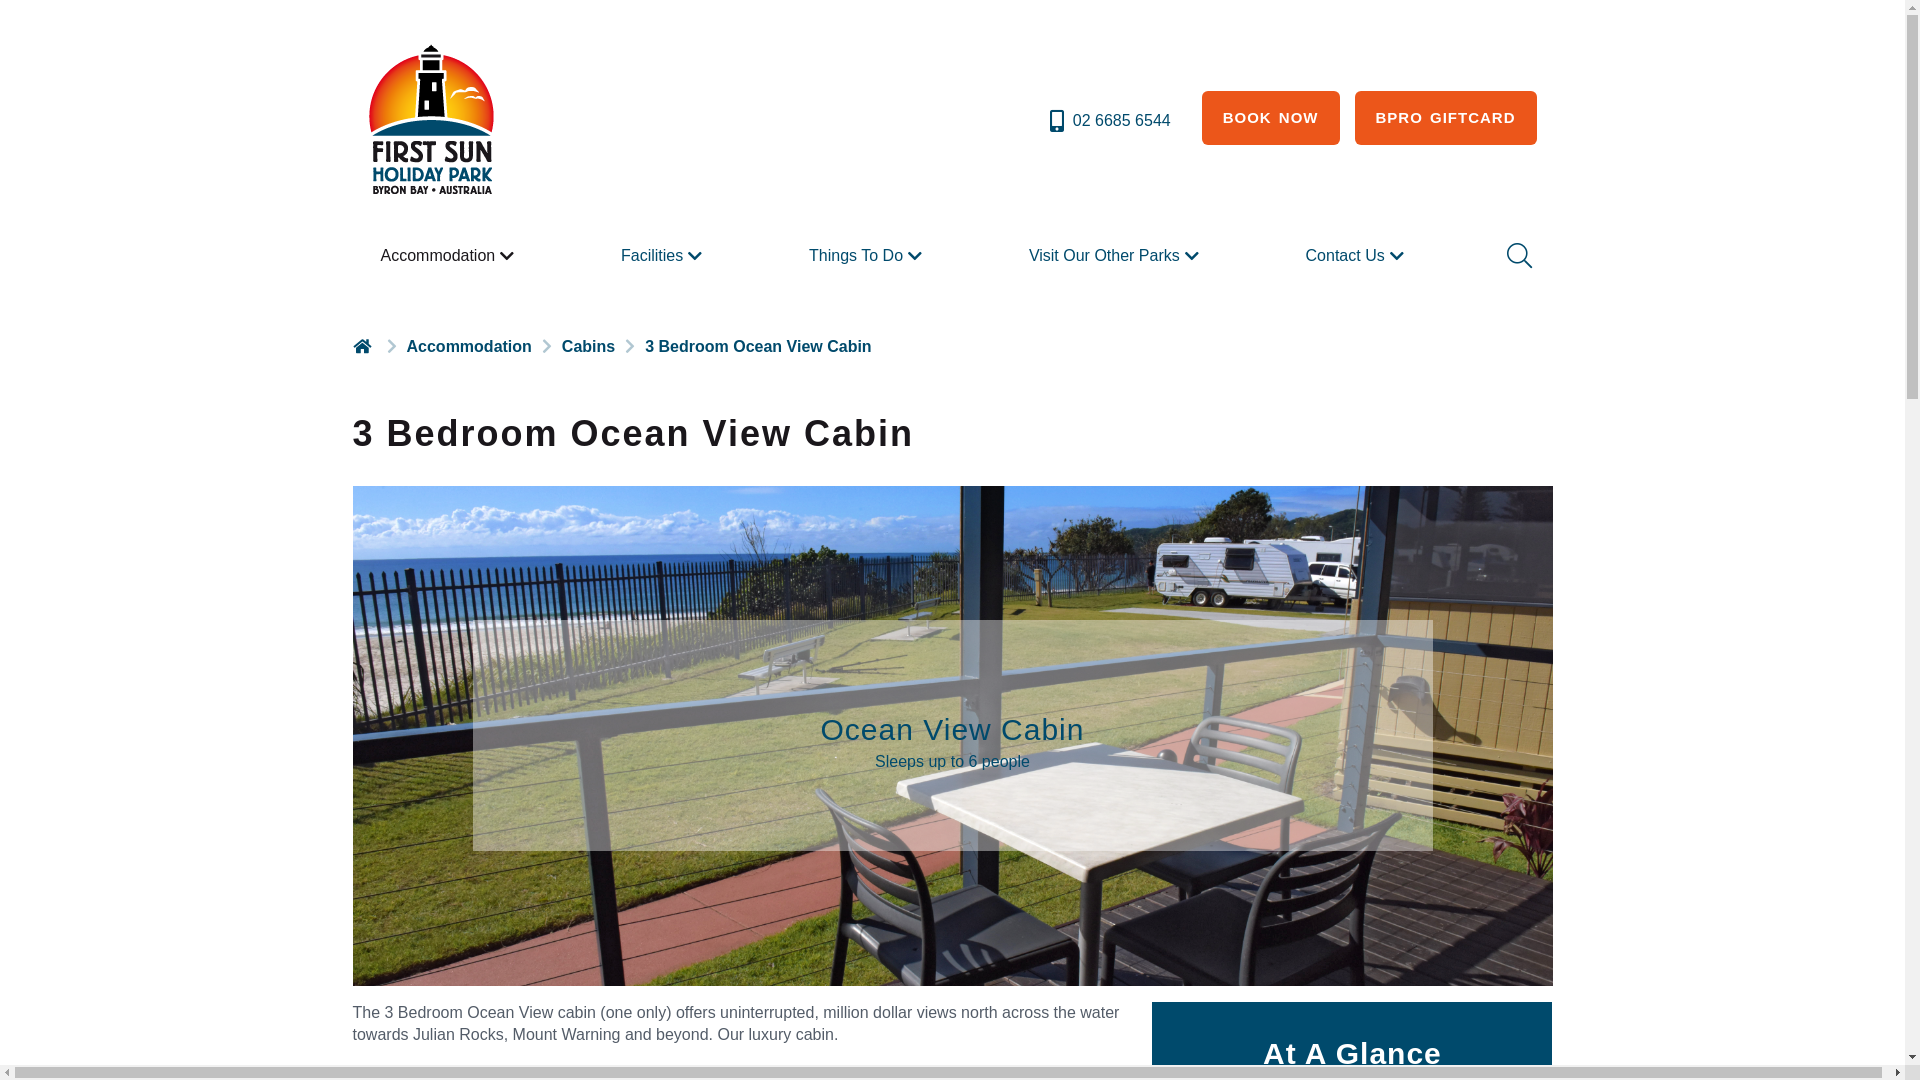 Image resolution: width=1920 pixels, height=1080 pixels. What do you see at coordinates (868, 256) in the screenshot?
I see `Things To Do` at bounding box center [868, 256].